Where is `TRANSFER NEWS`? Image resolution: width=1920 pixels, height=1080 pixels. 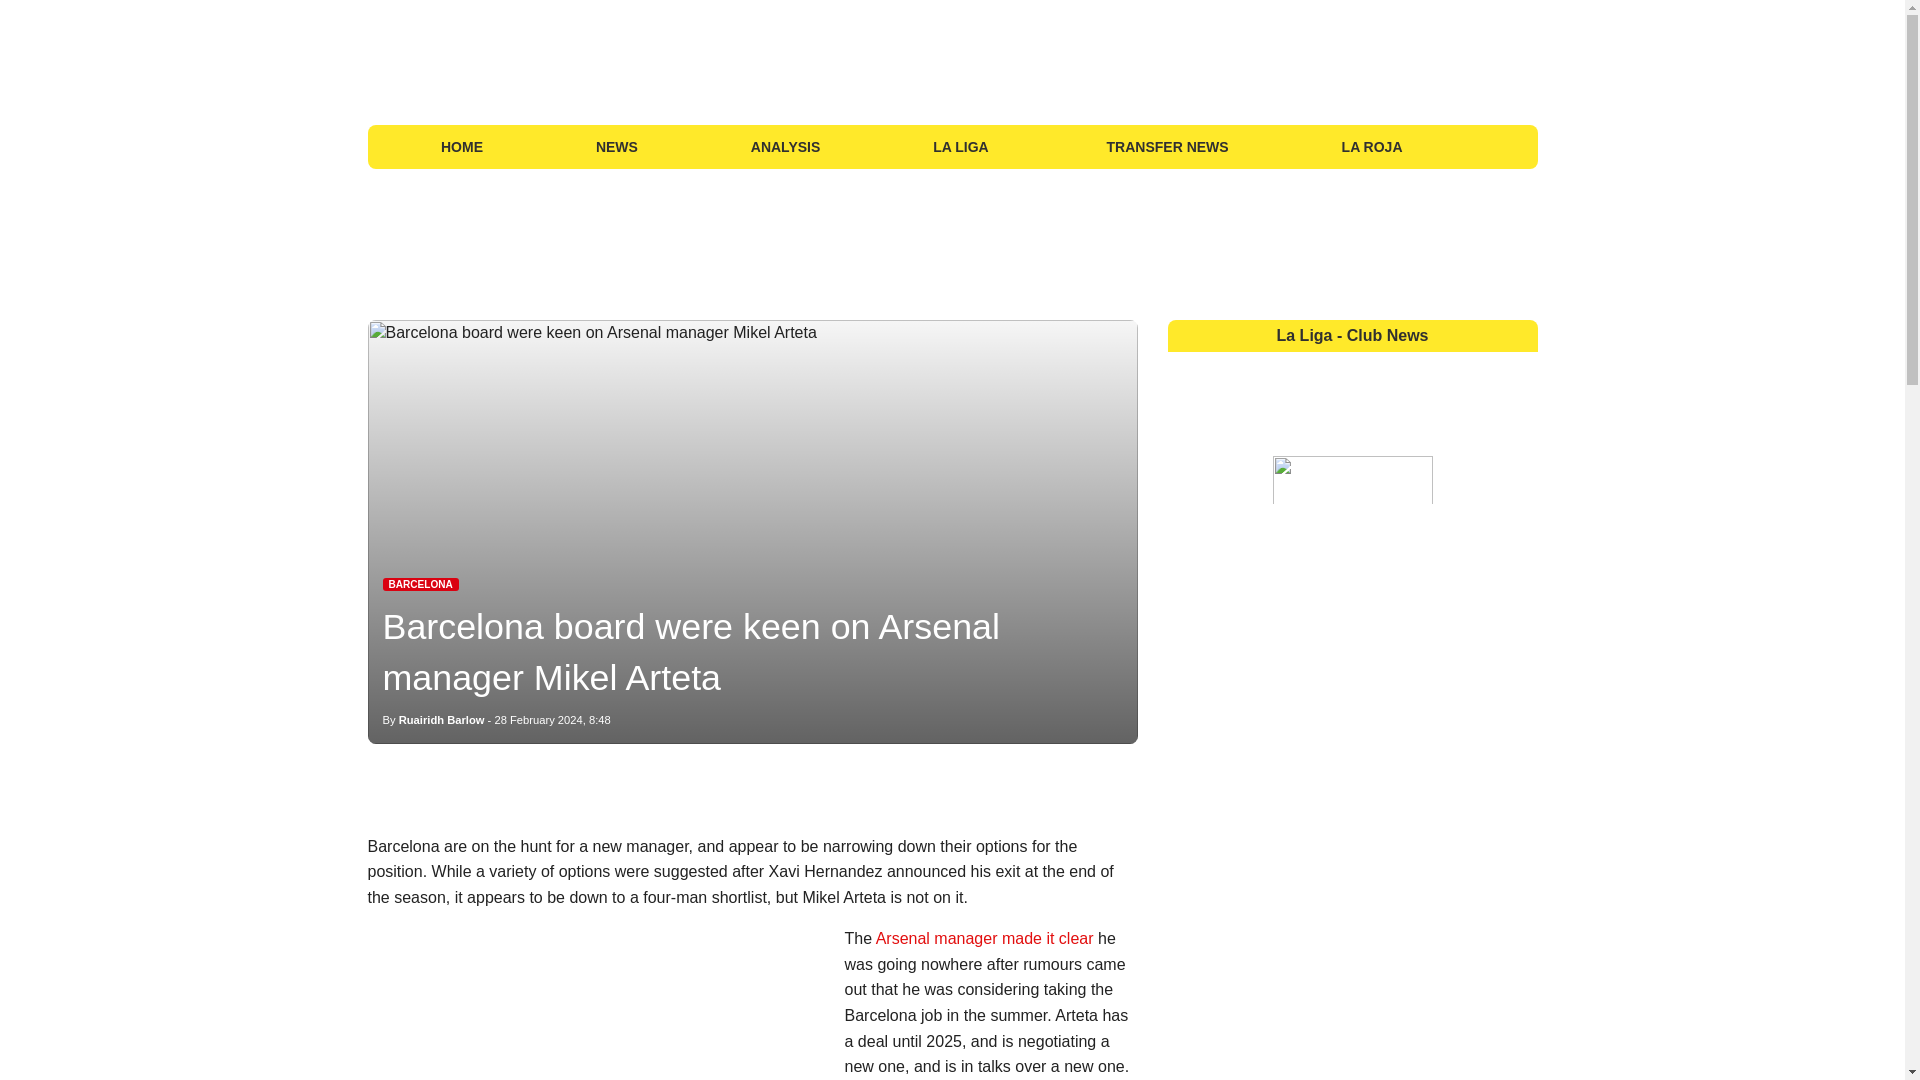
TRANSFER NEWS is located at coordinates (1168, 146).